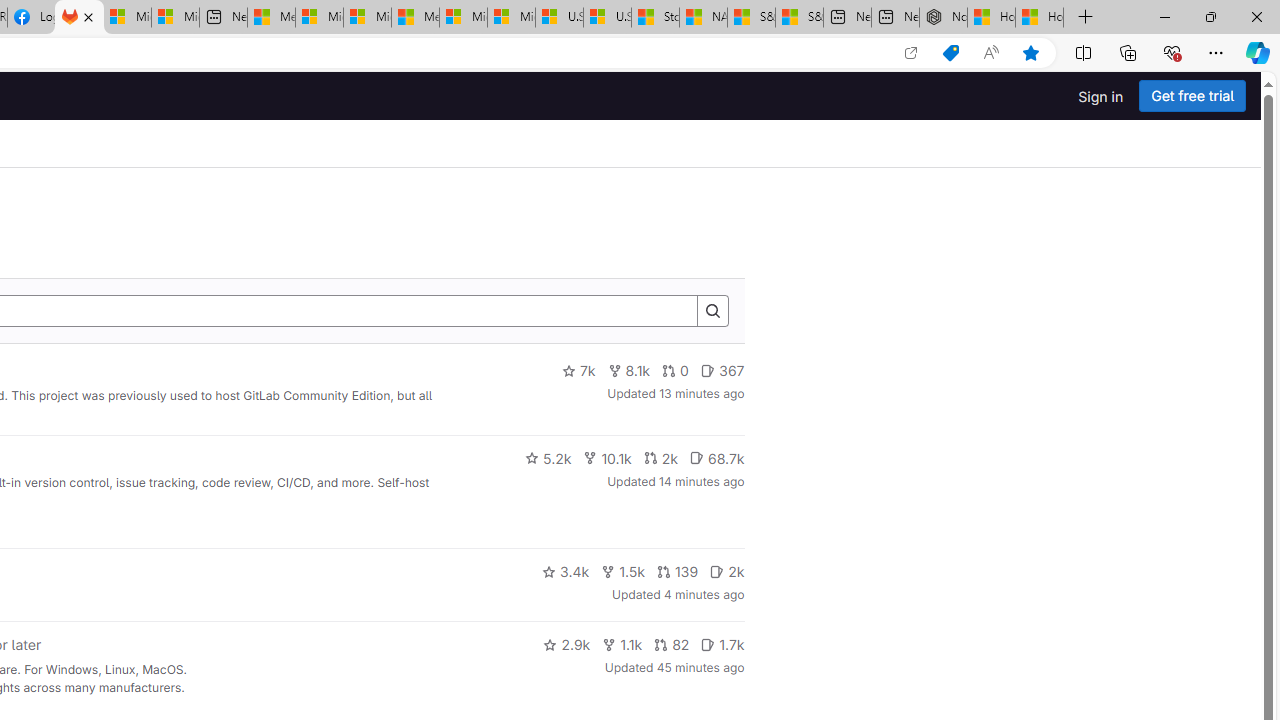  I want to click on Open in app, so click(910, 53).